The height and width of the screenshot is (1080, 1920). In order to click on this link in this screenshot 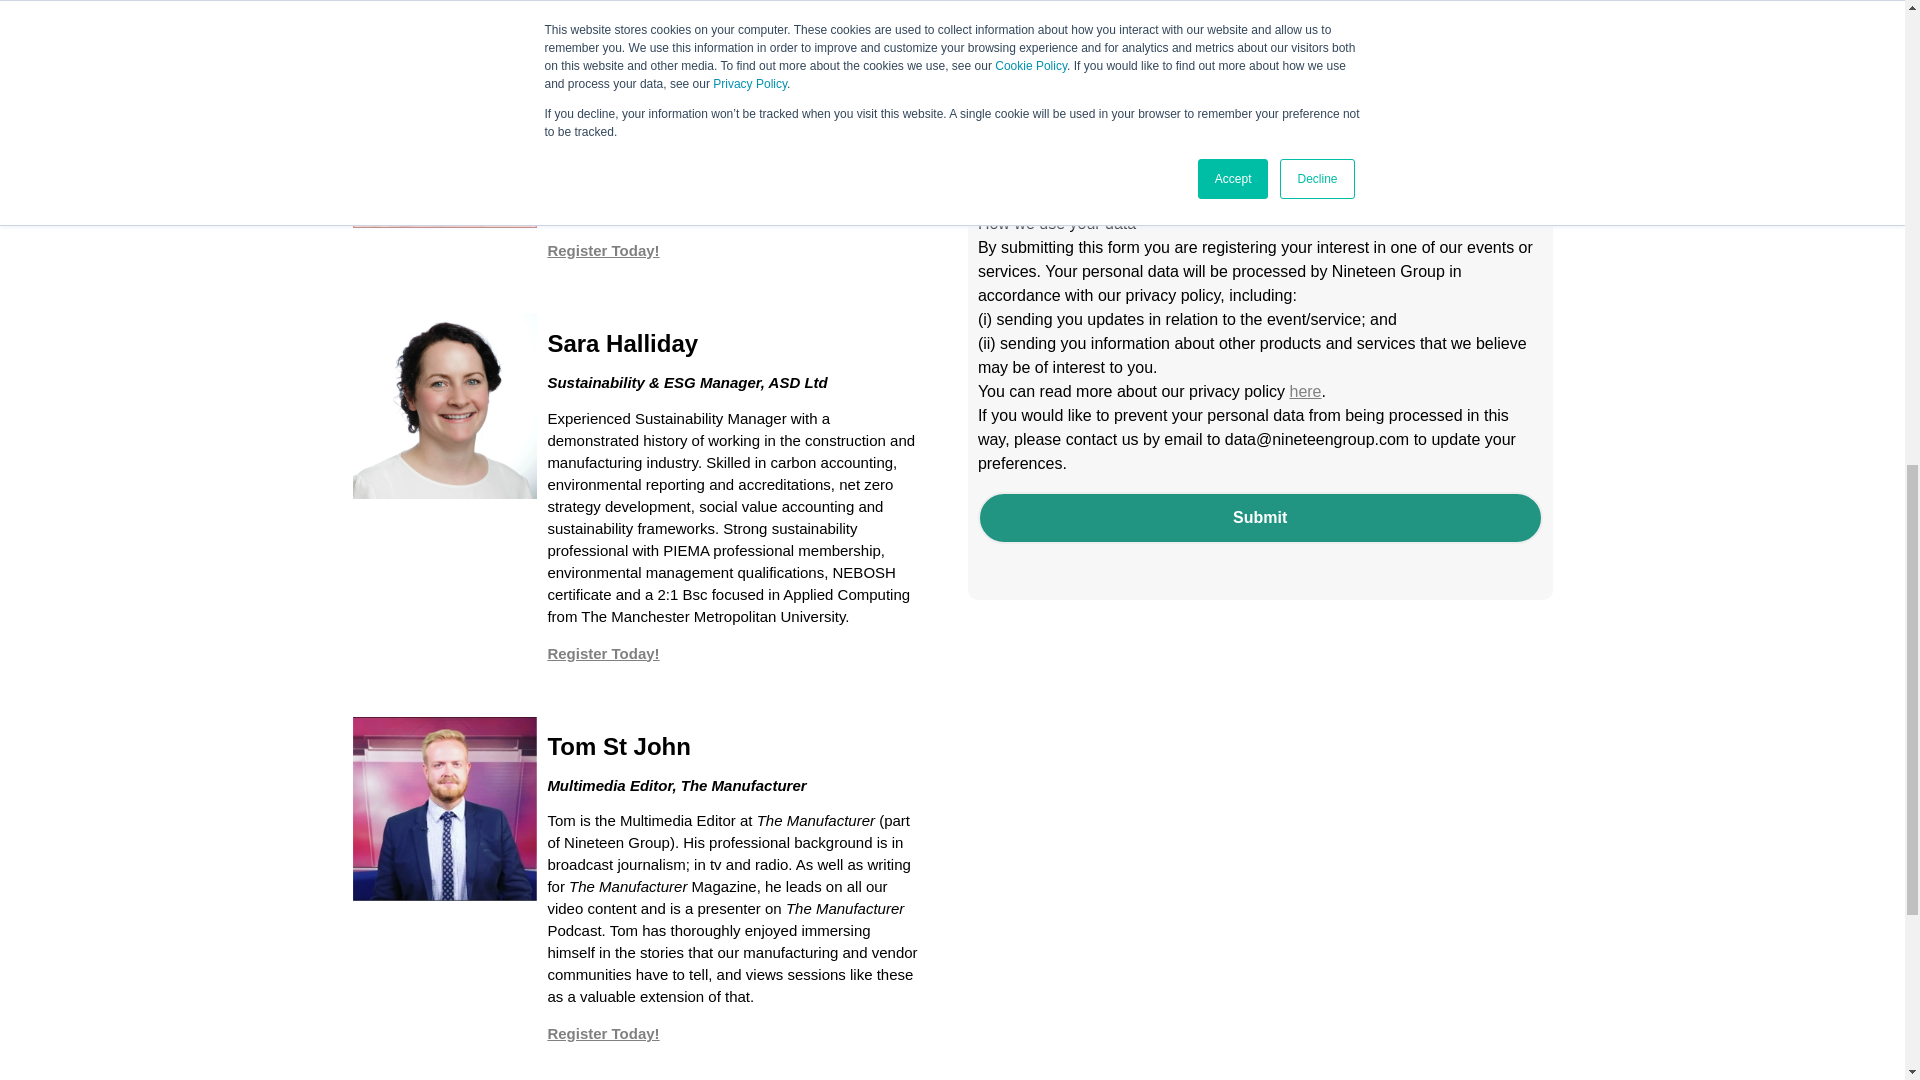, I will do `click(1335, 184)`.